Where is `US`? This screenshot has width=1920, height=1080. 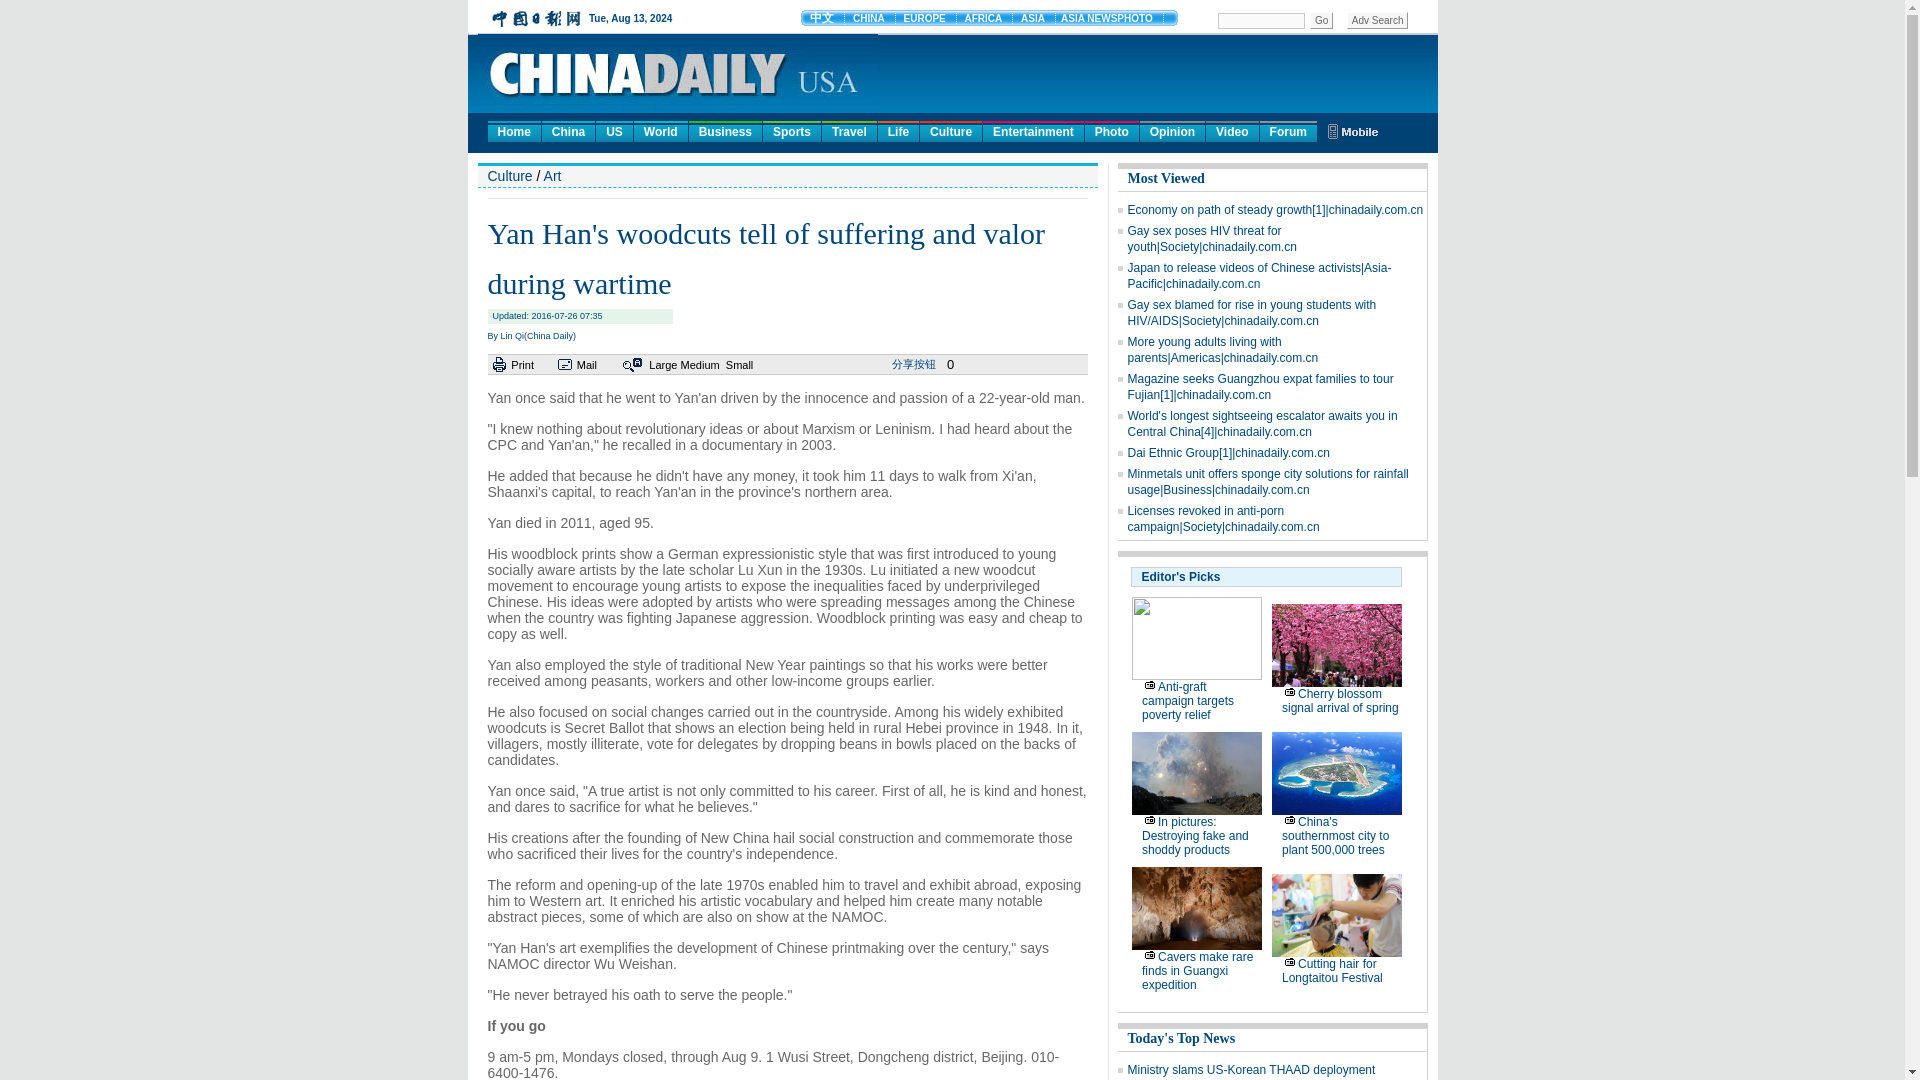 US is located at coordinates (614, 130).